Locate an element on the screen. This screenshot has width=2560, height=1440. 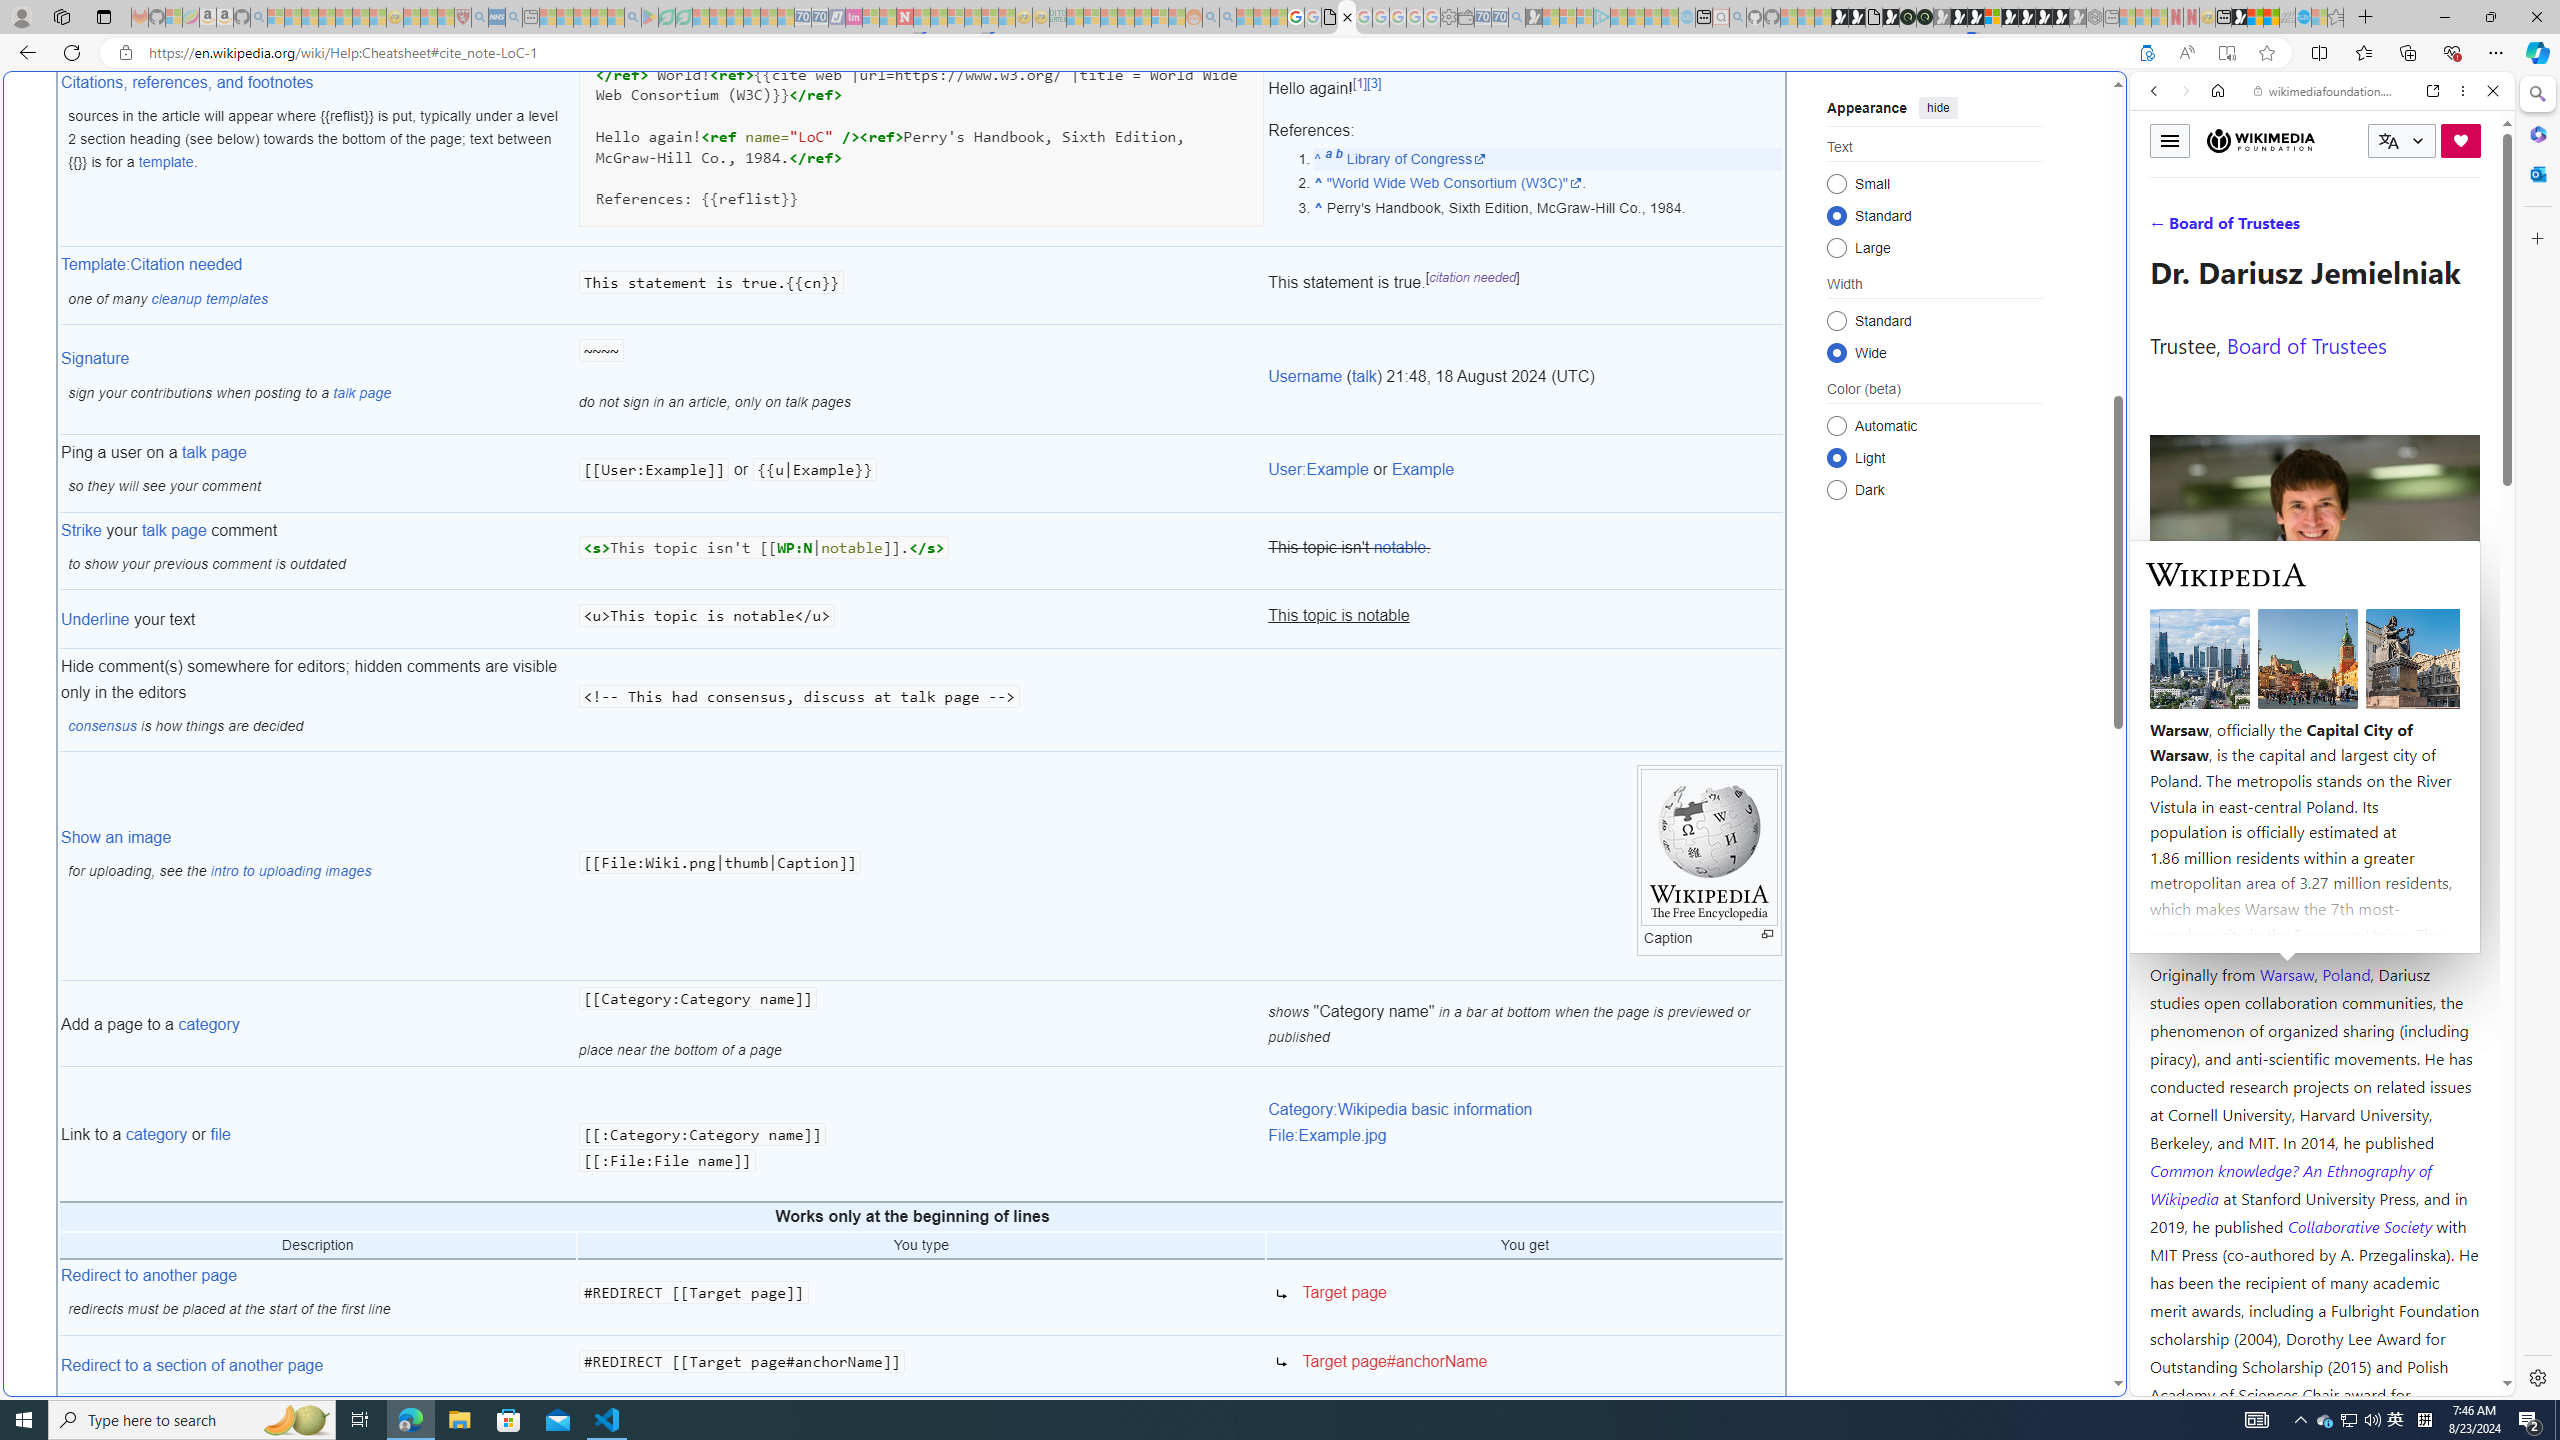
Username (talk) 21:48, 18 August 2024 (UTC) is located at coordinates (1524, 380).